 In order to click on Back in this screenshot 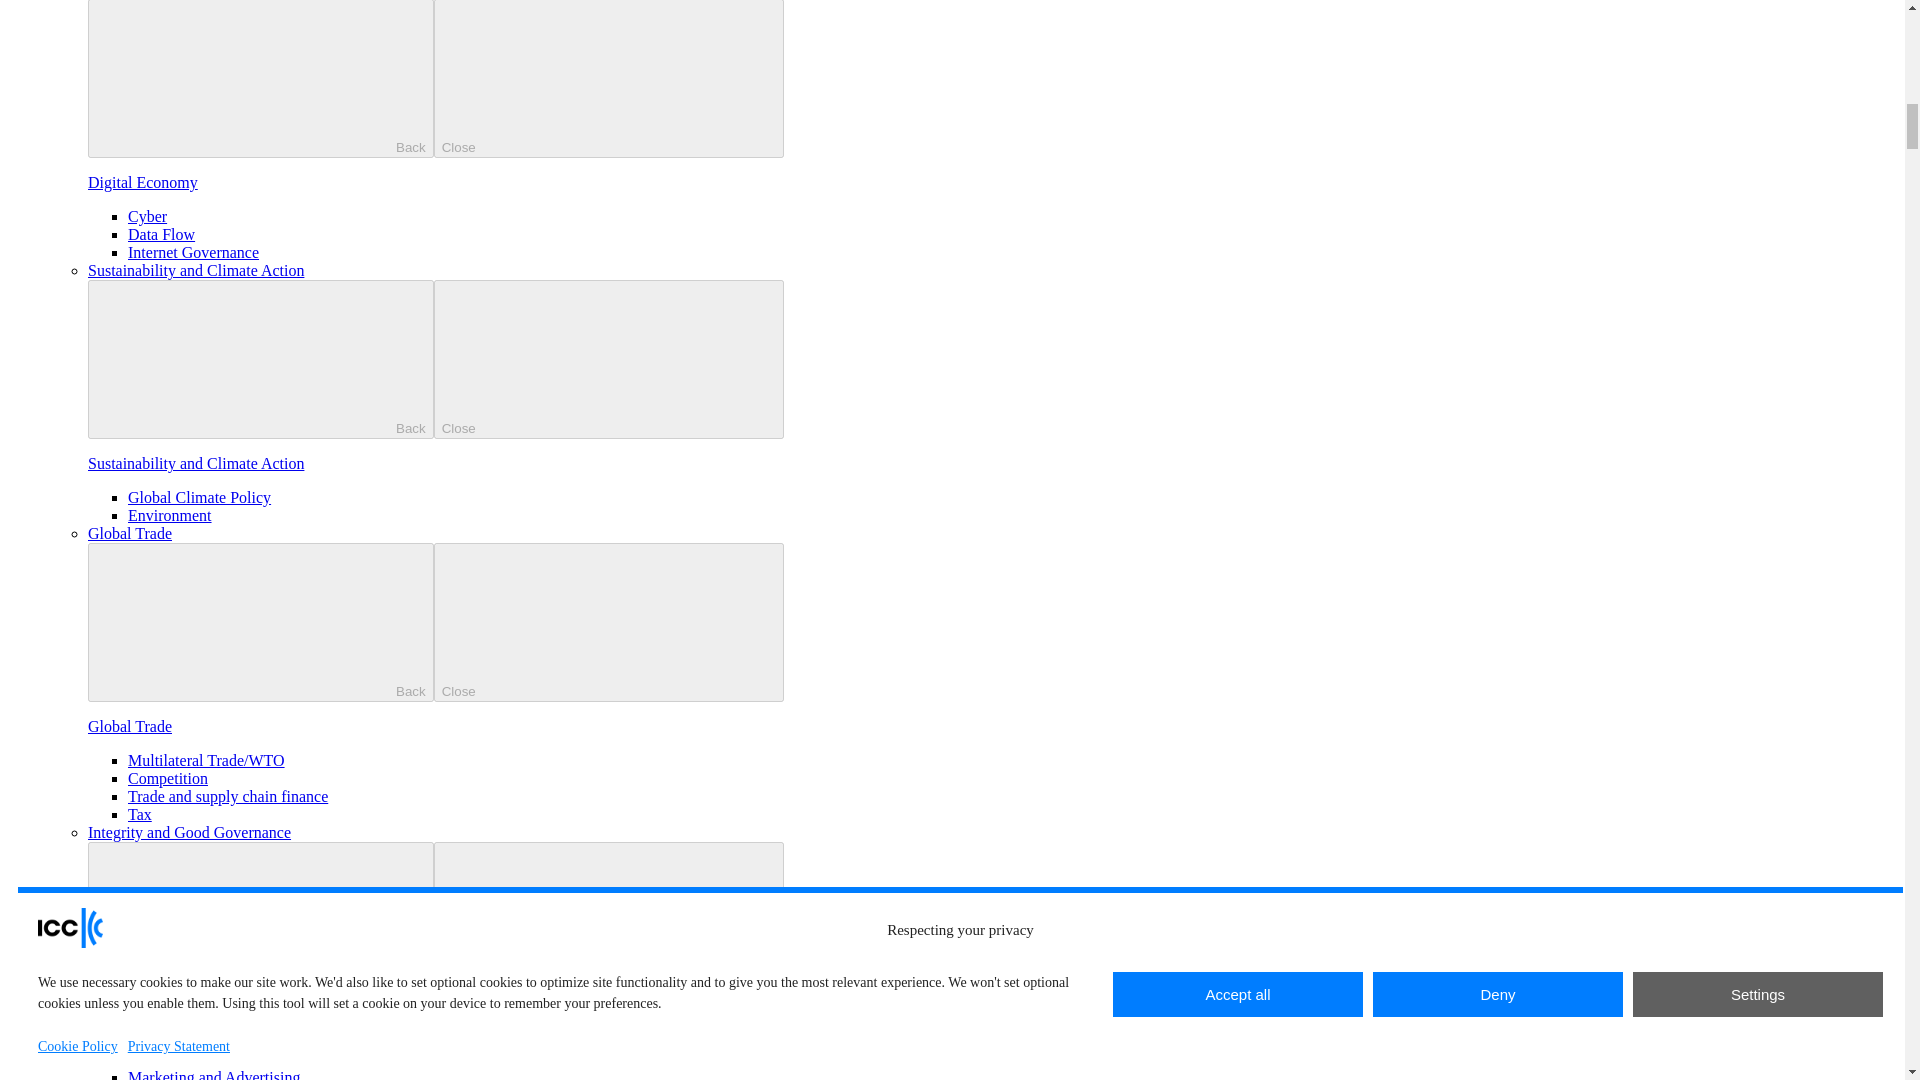, I will do `click(260, 358)`.